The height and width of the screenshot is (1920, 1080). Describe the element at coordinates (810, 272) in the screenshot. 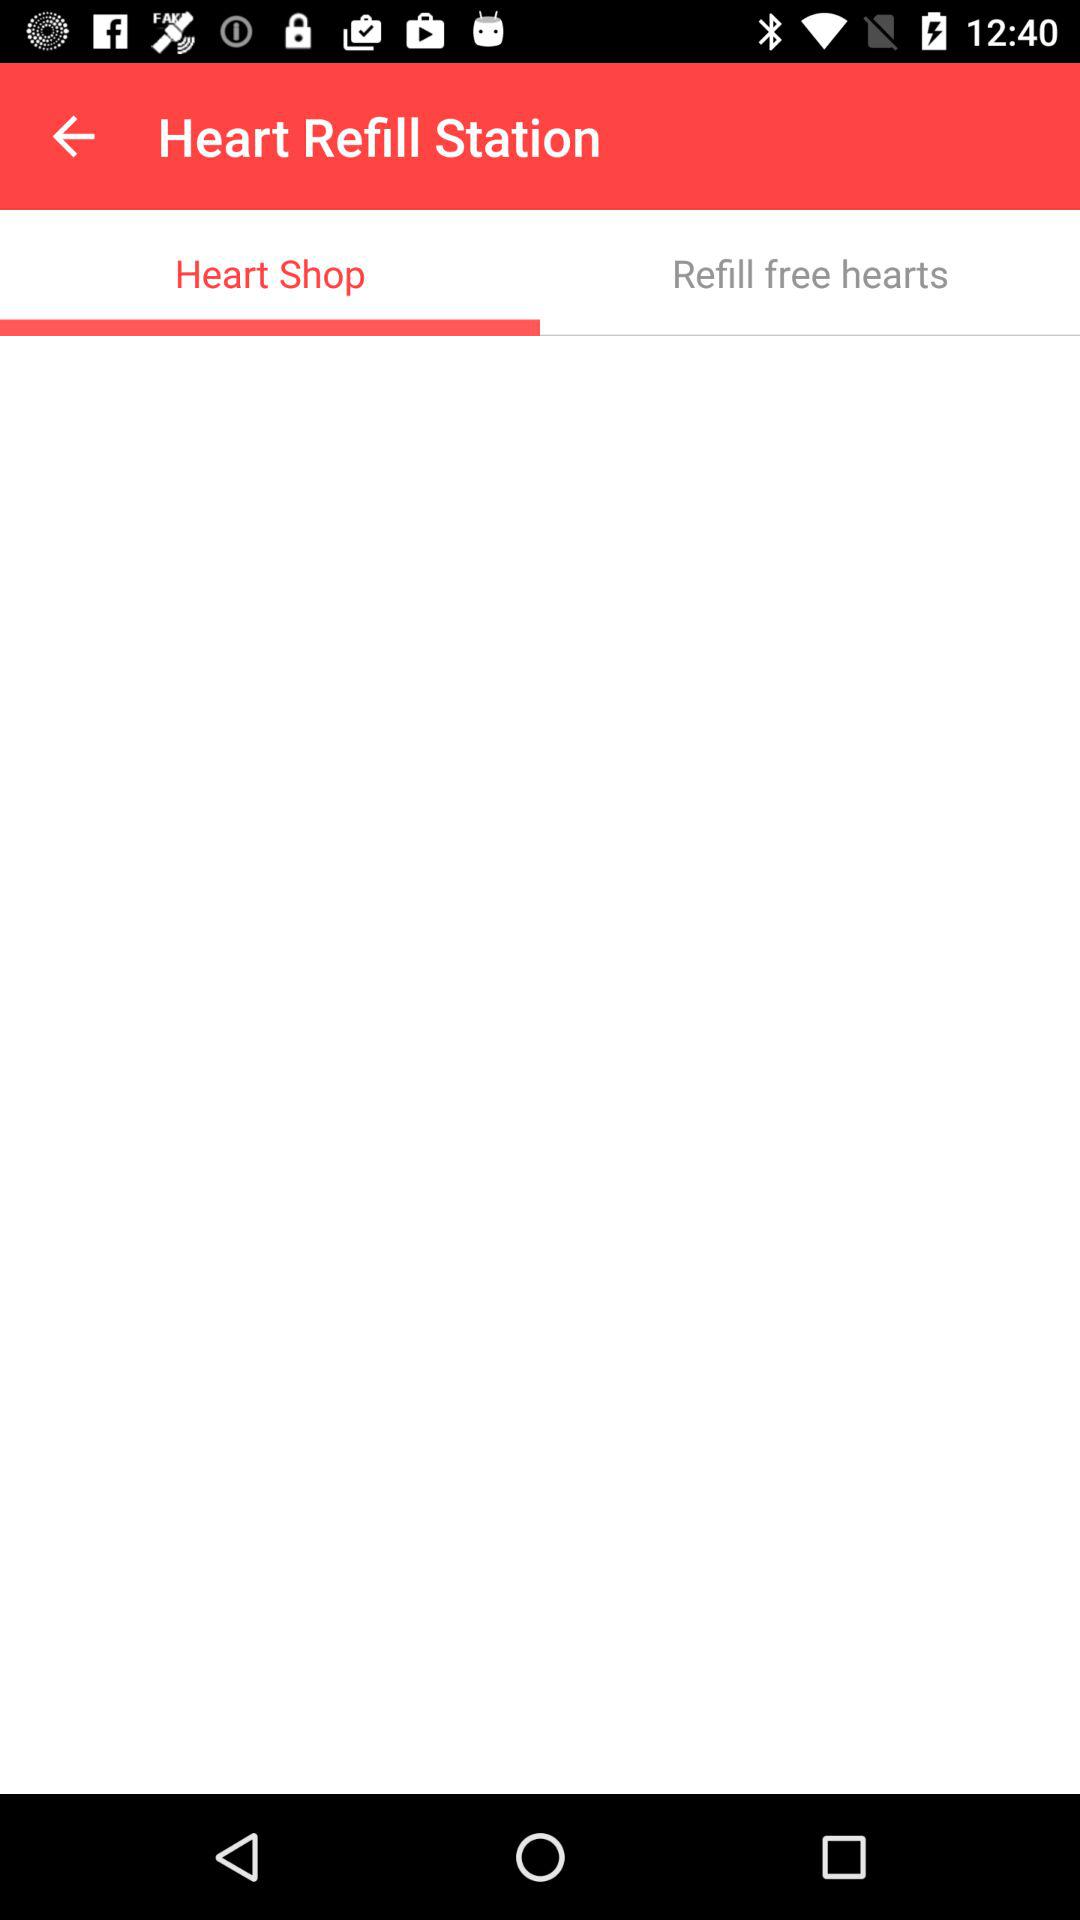

I see `click the icon to the right of the heart shop item` at that location.